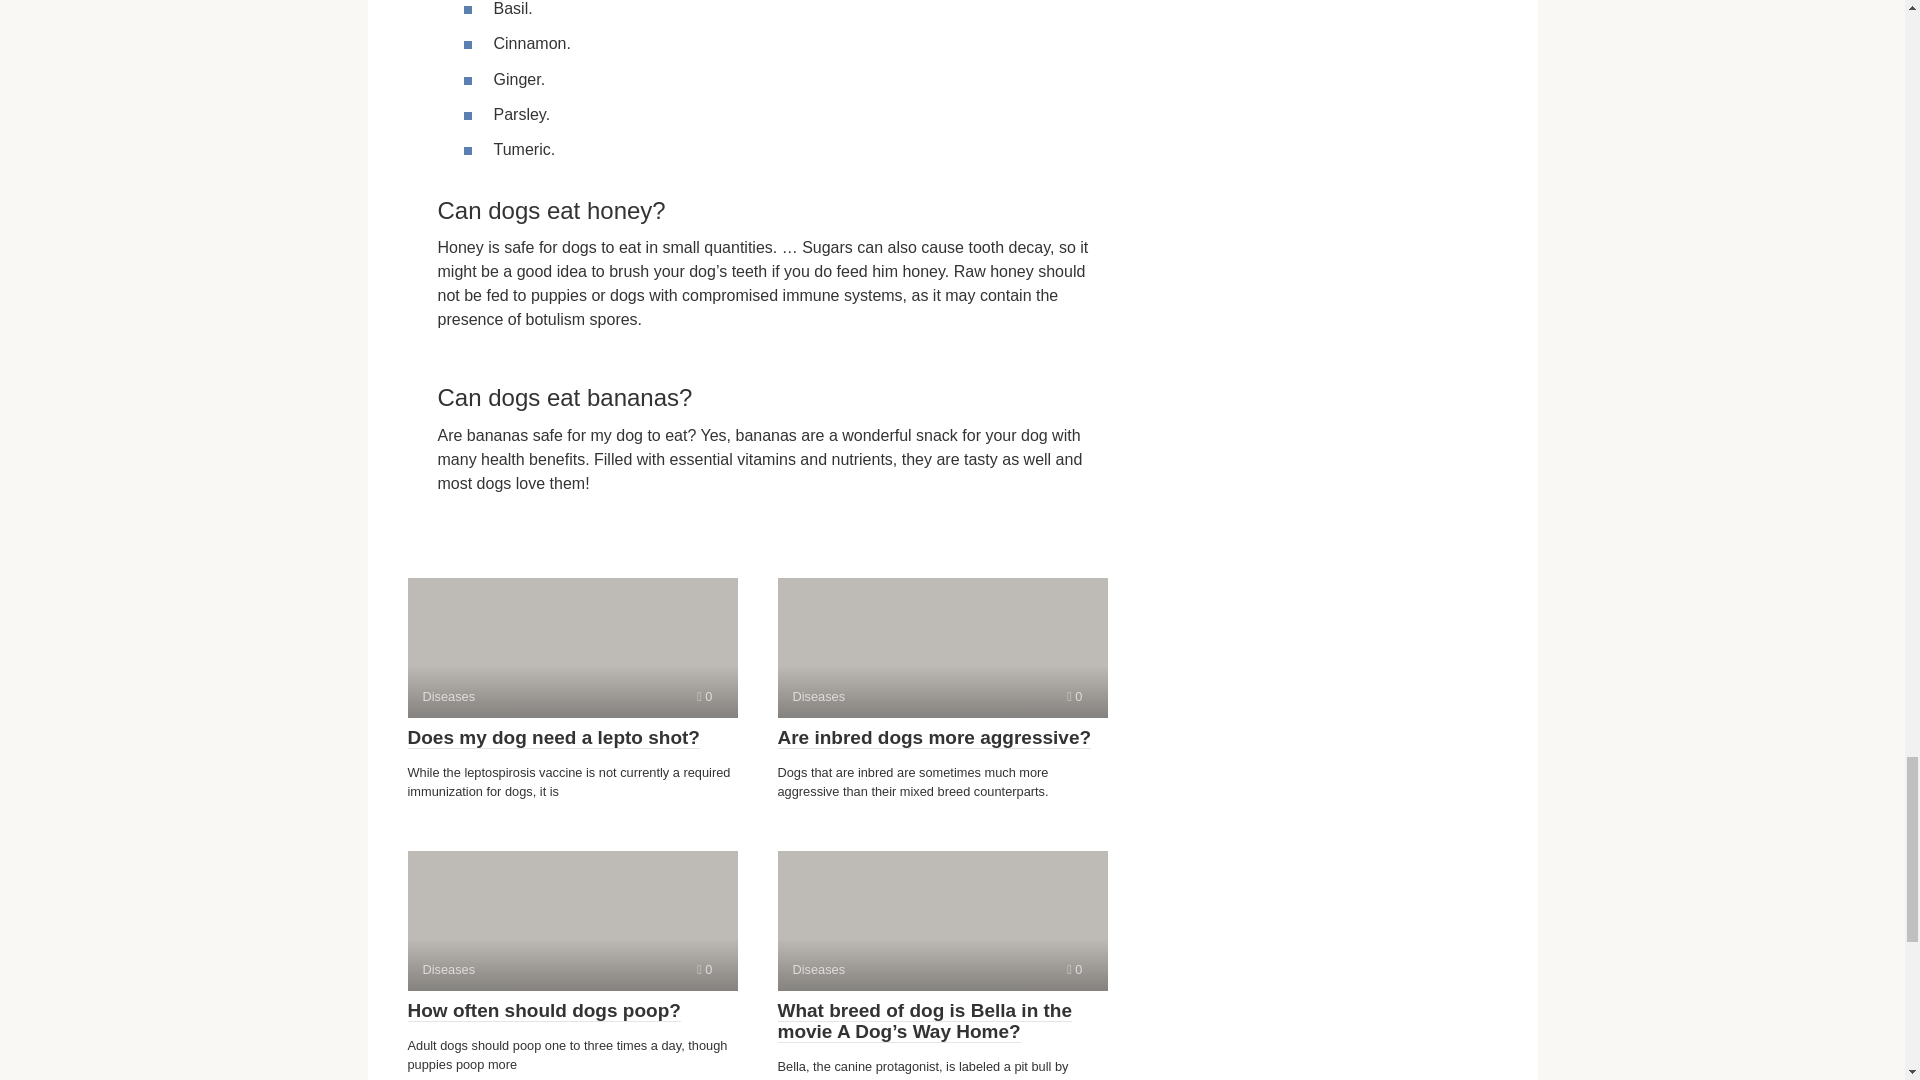  I want to click on Comments, so click(1074, 696).